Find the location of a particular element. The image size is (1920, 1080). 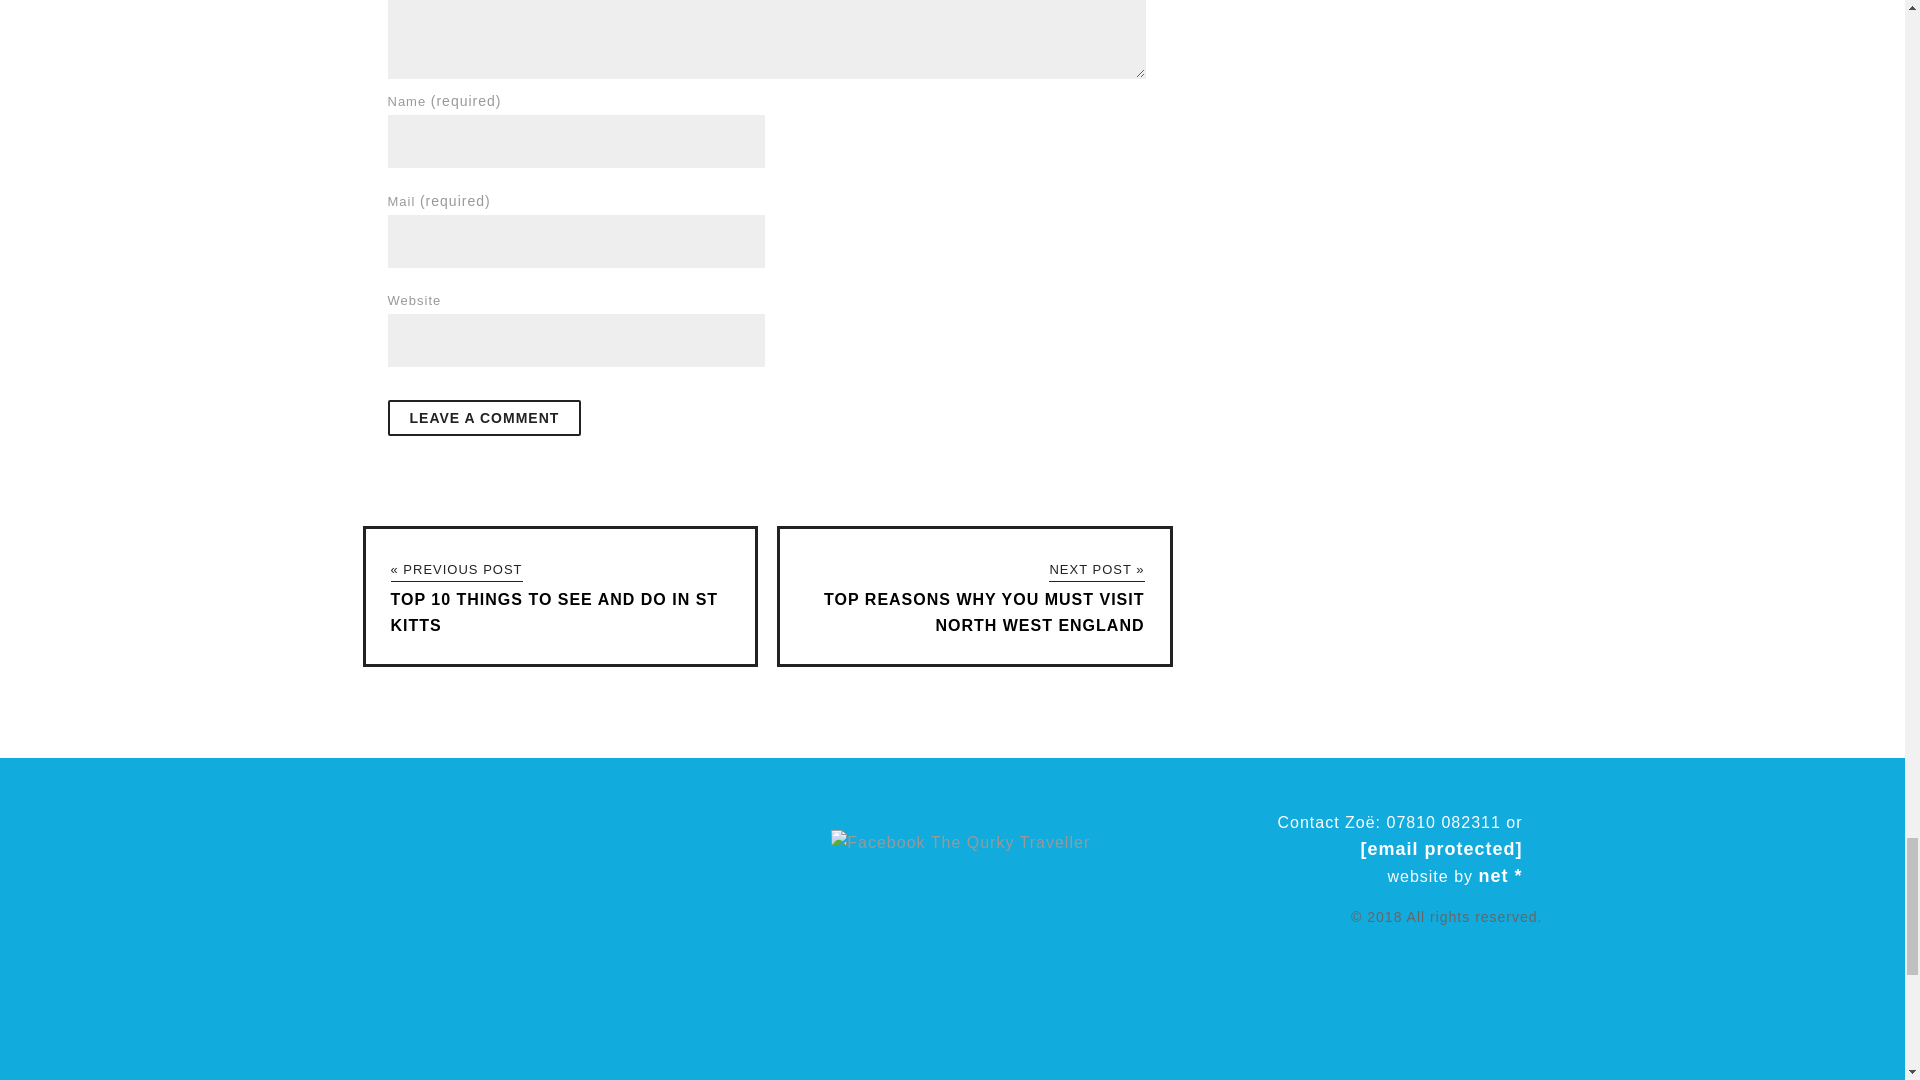

Leave a Comment is located at coordinates (484, 418).